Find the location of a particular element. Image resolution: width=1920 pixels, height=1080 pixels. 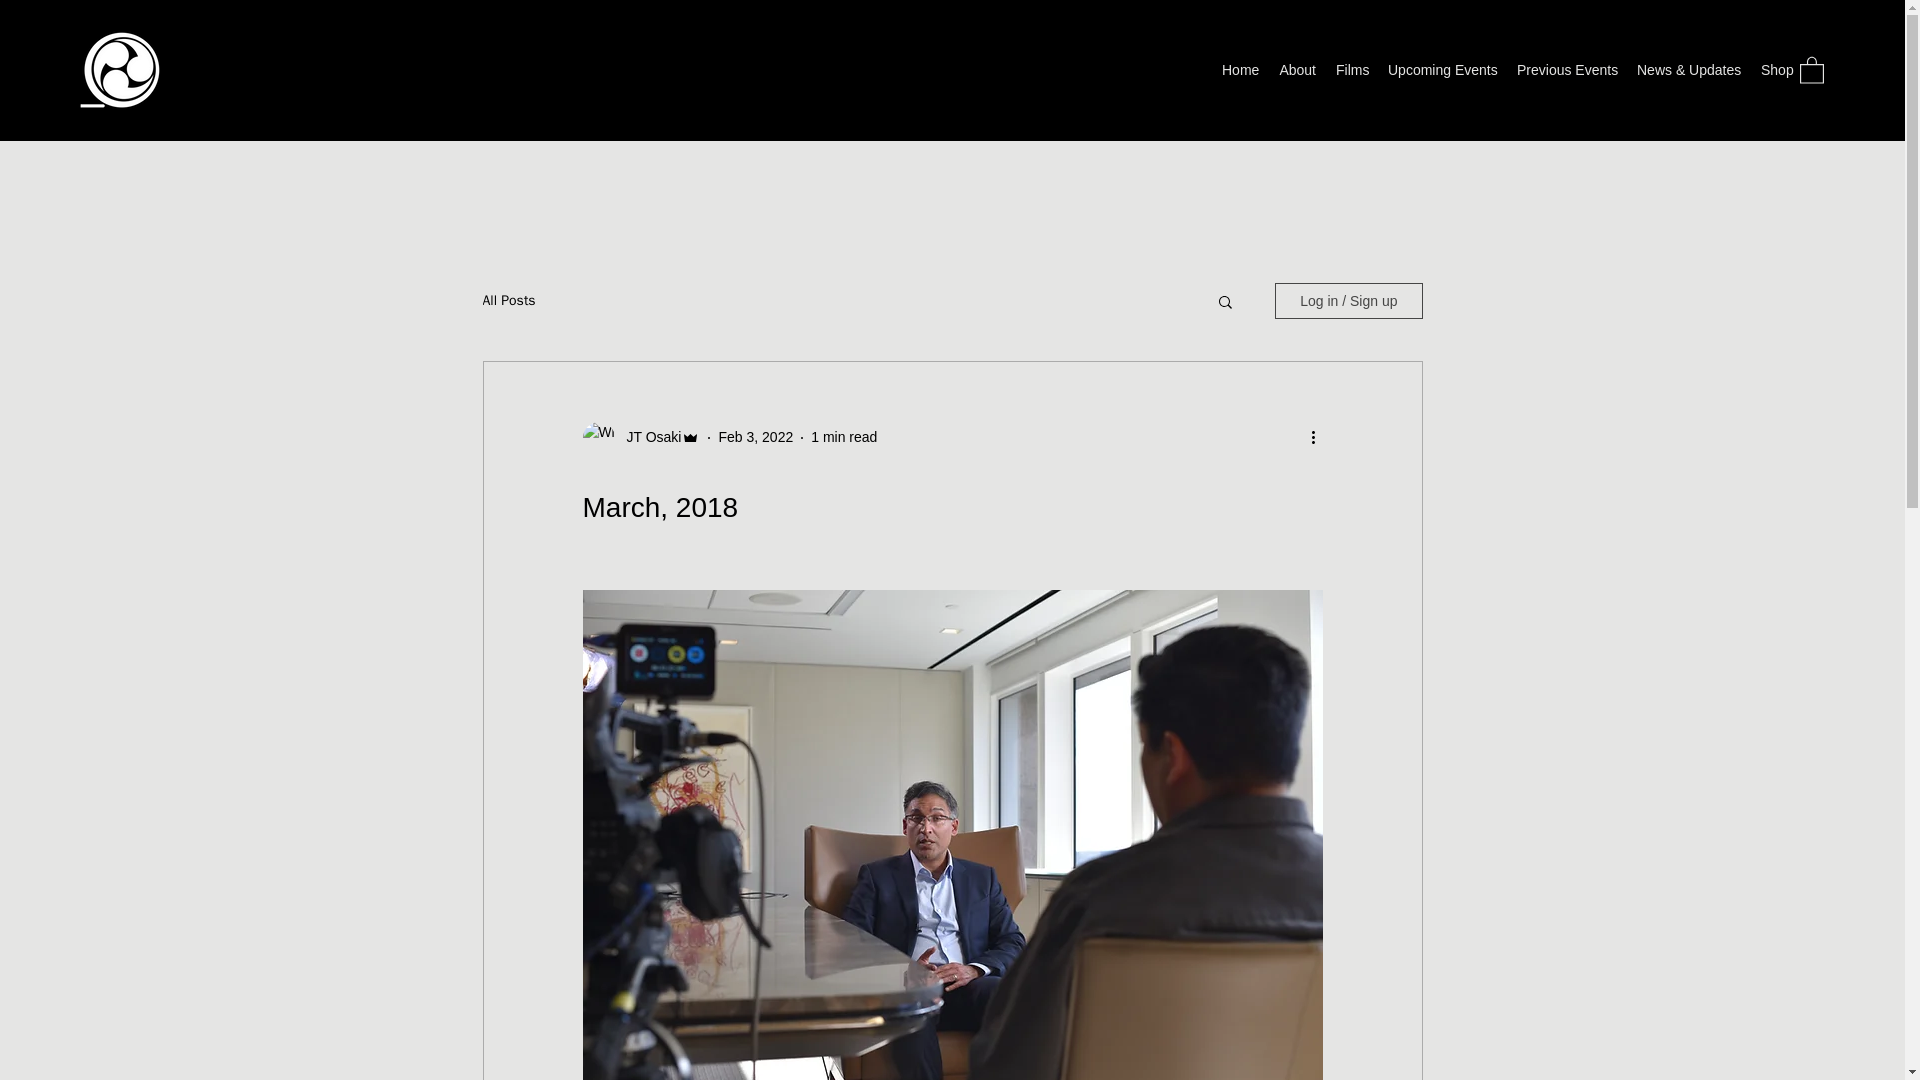

JT Osaki is located at coordinates (648, 437).